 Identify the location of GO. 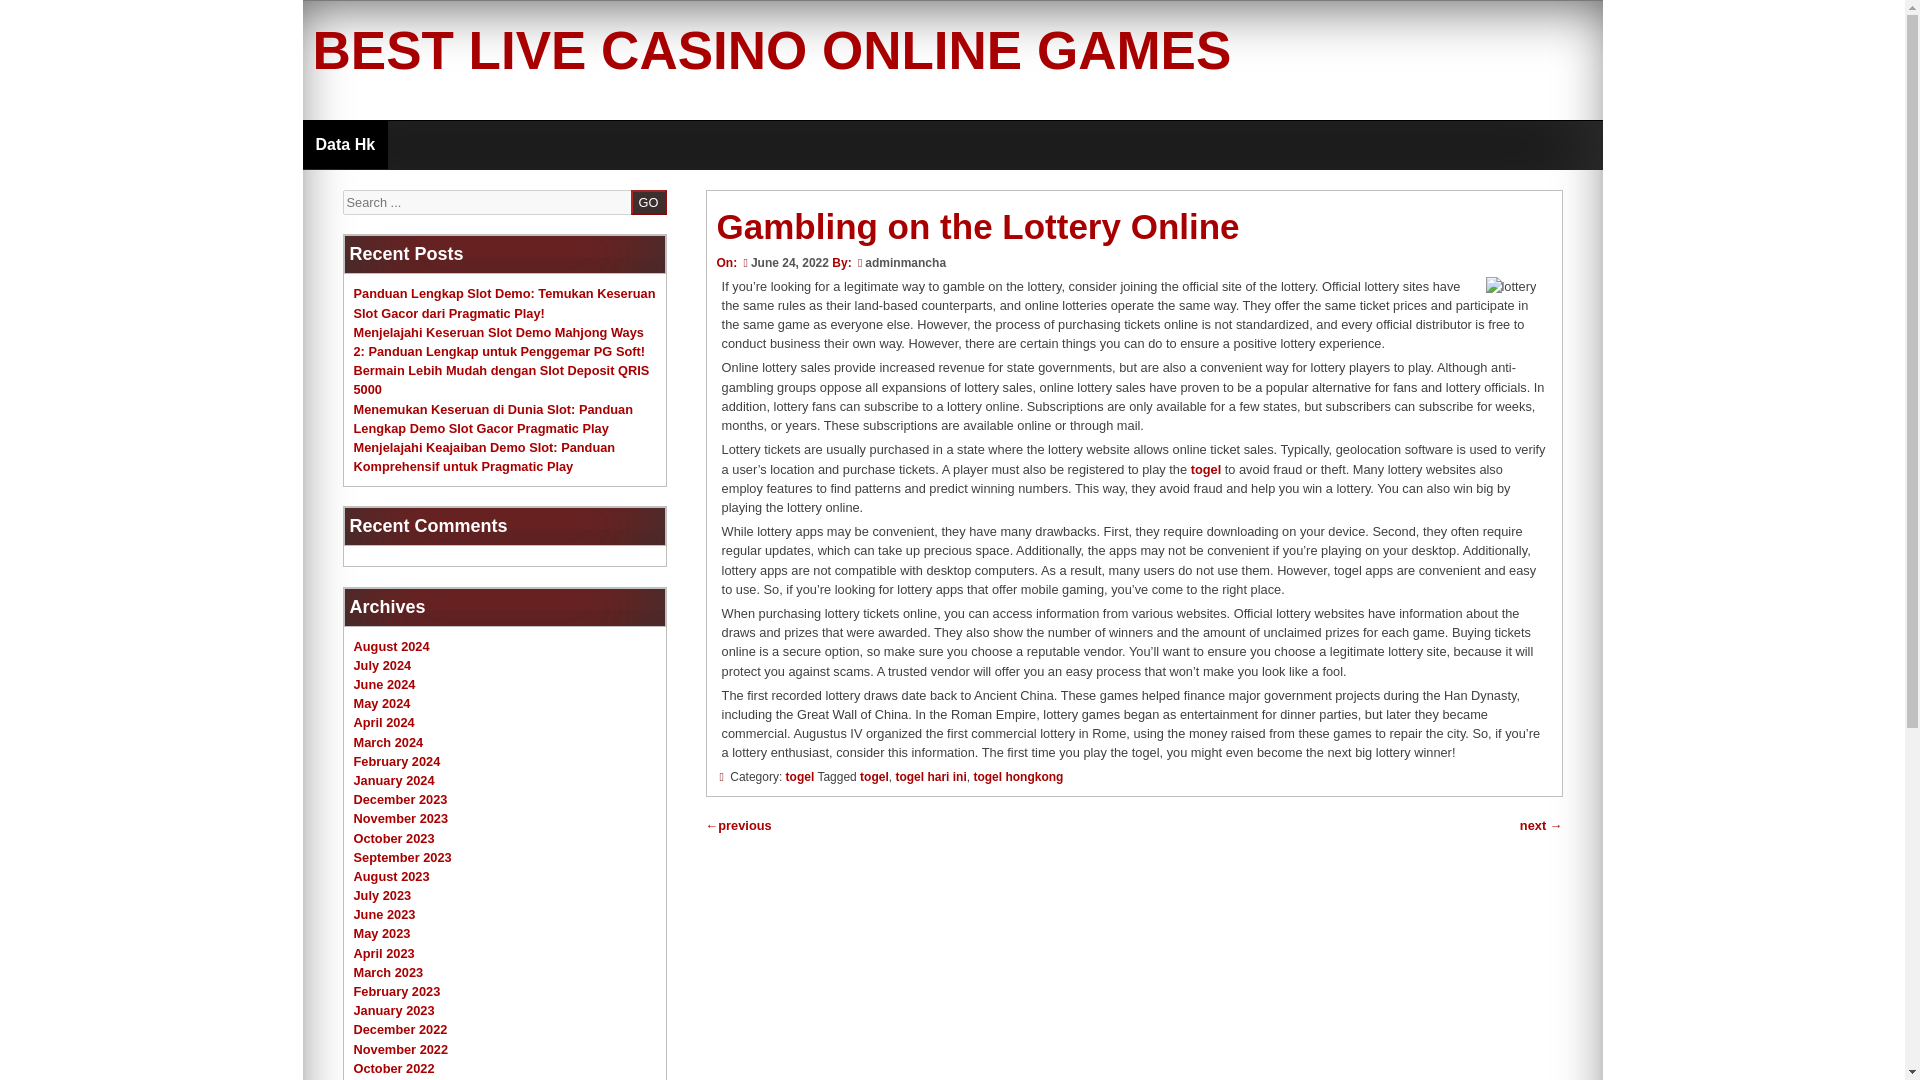
(648, 202).